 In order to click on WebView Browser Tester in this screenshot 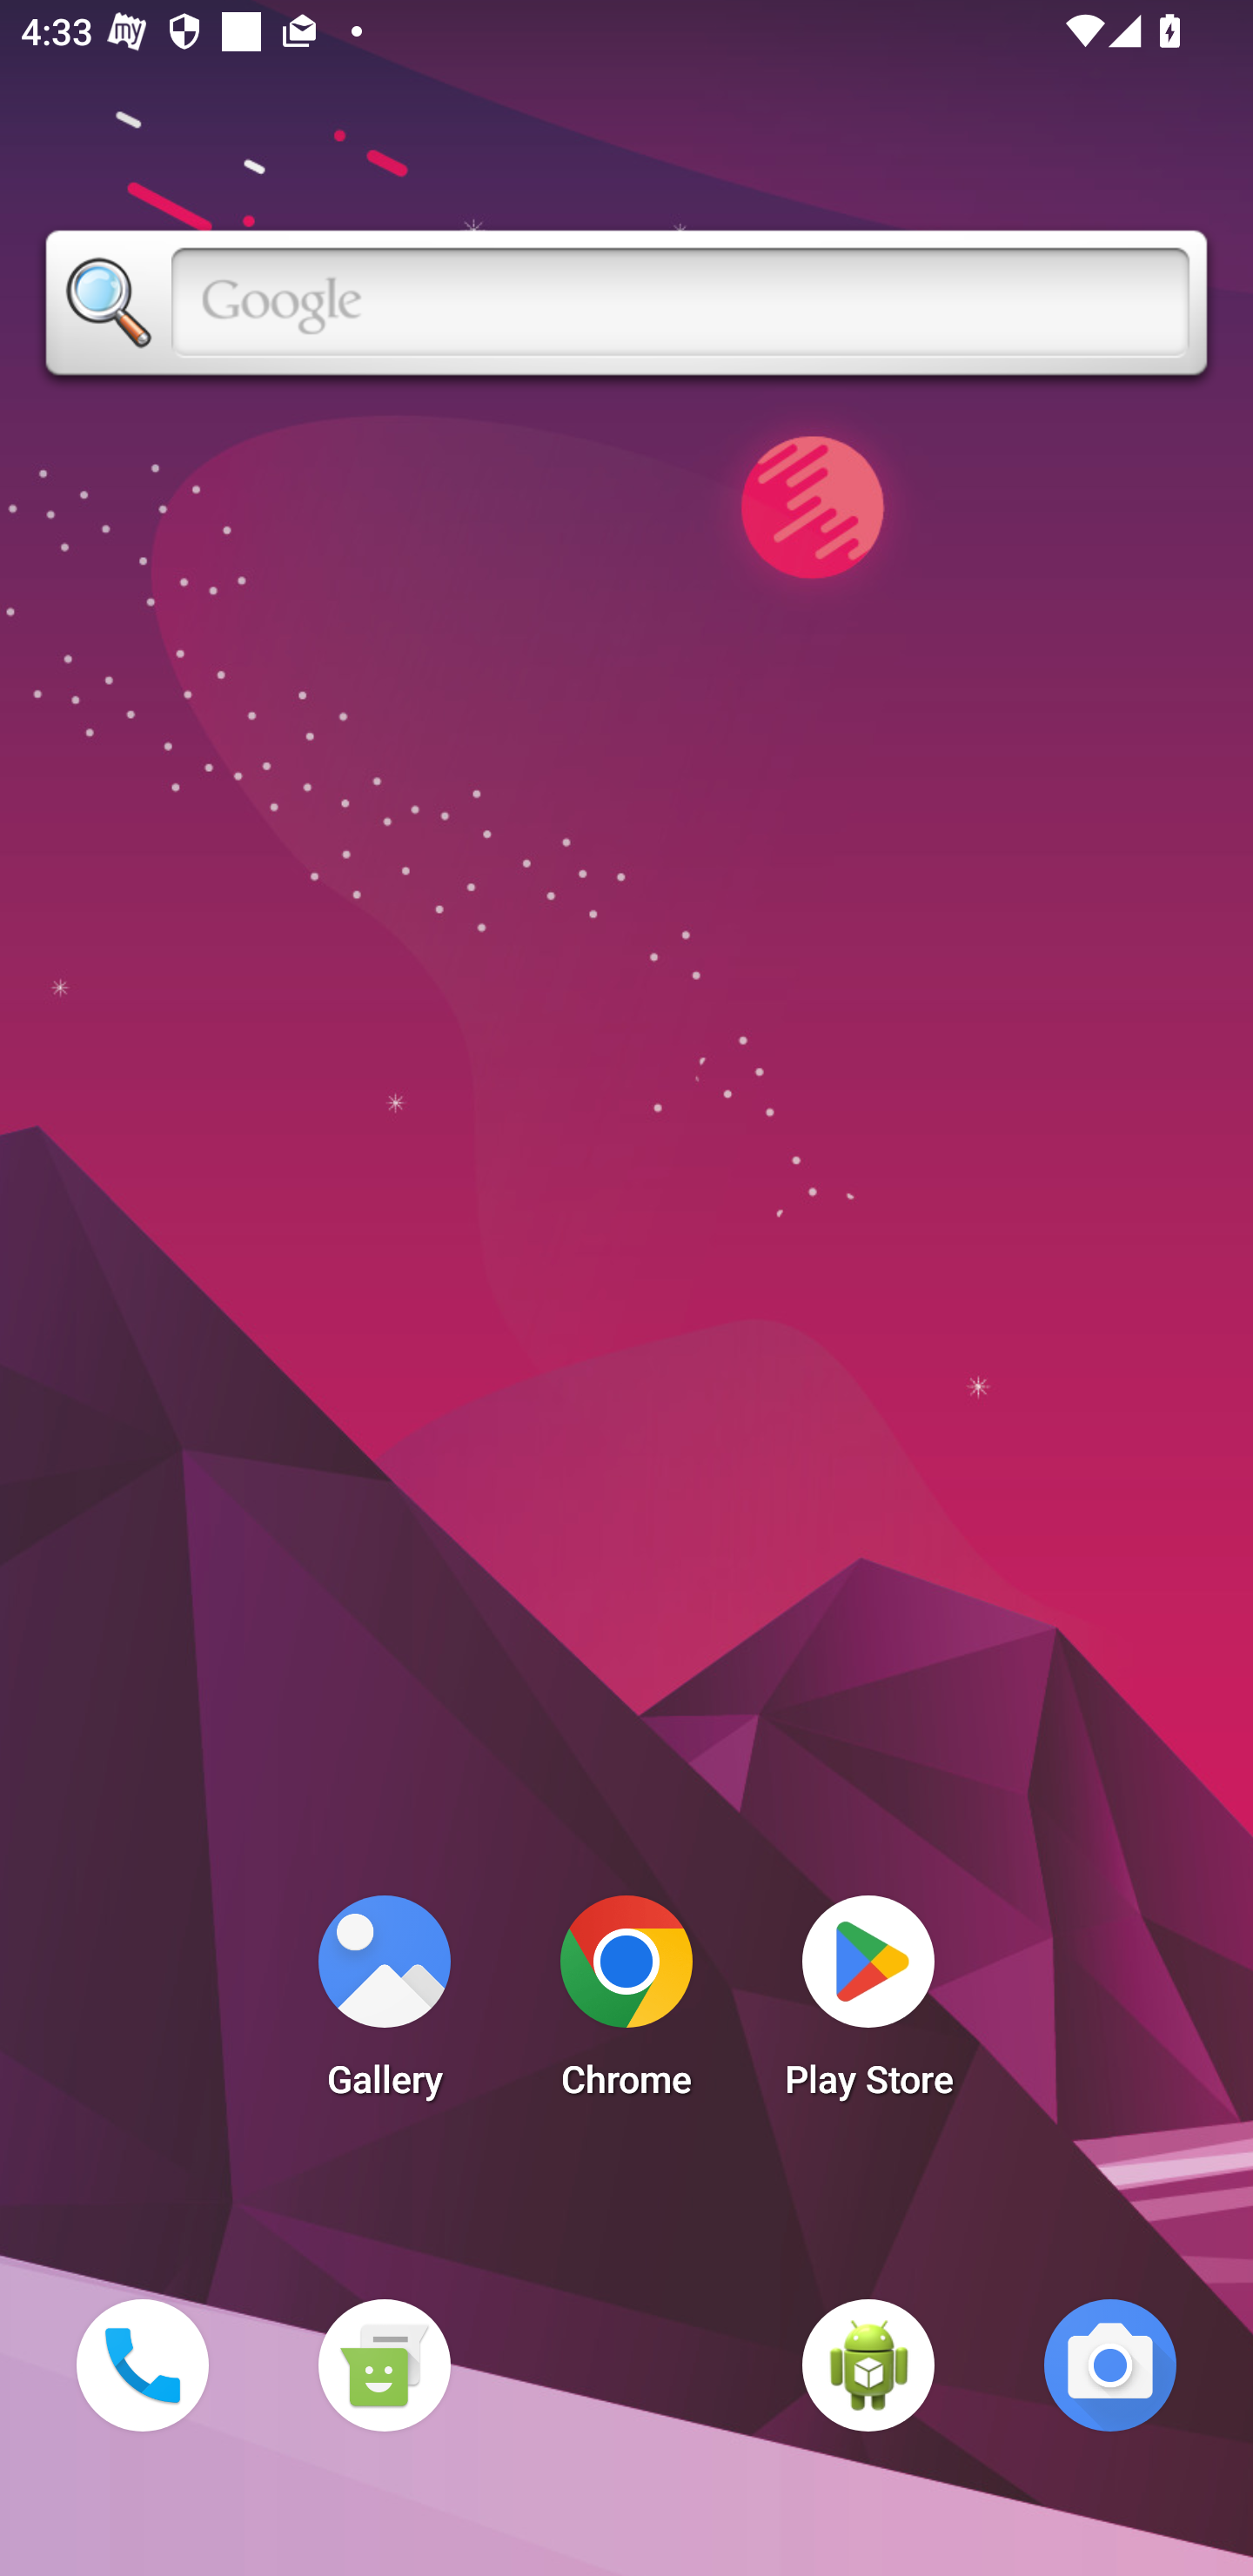, I will do `click(868, 2365)`.